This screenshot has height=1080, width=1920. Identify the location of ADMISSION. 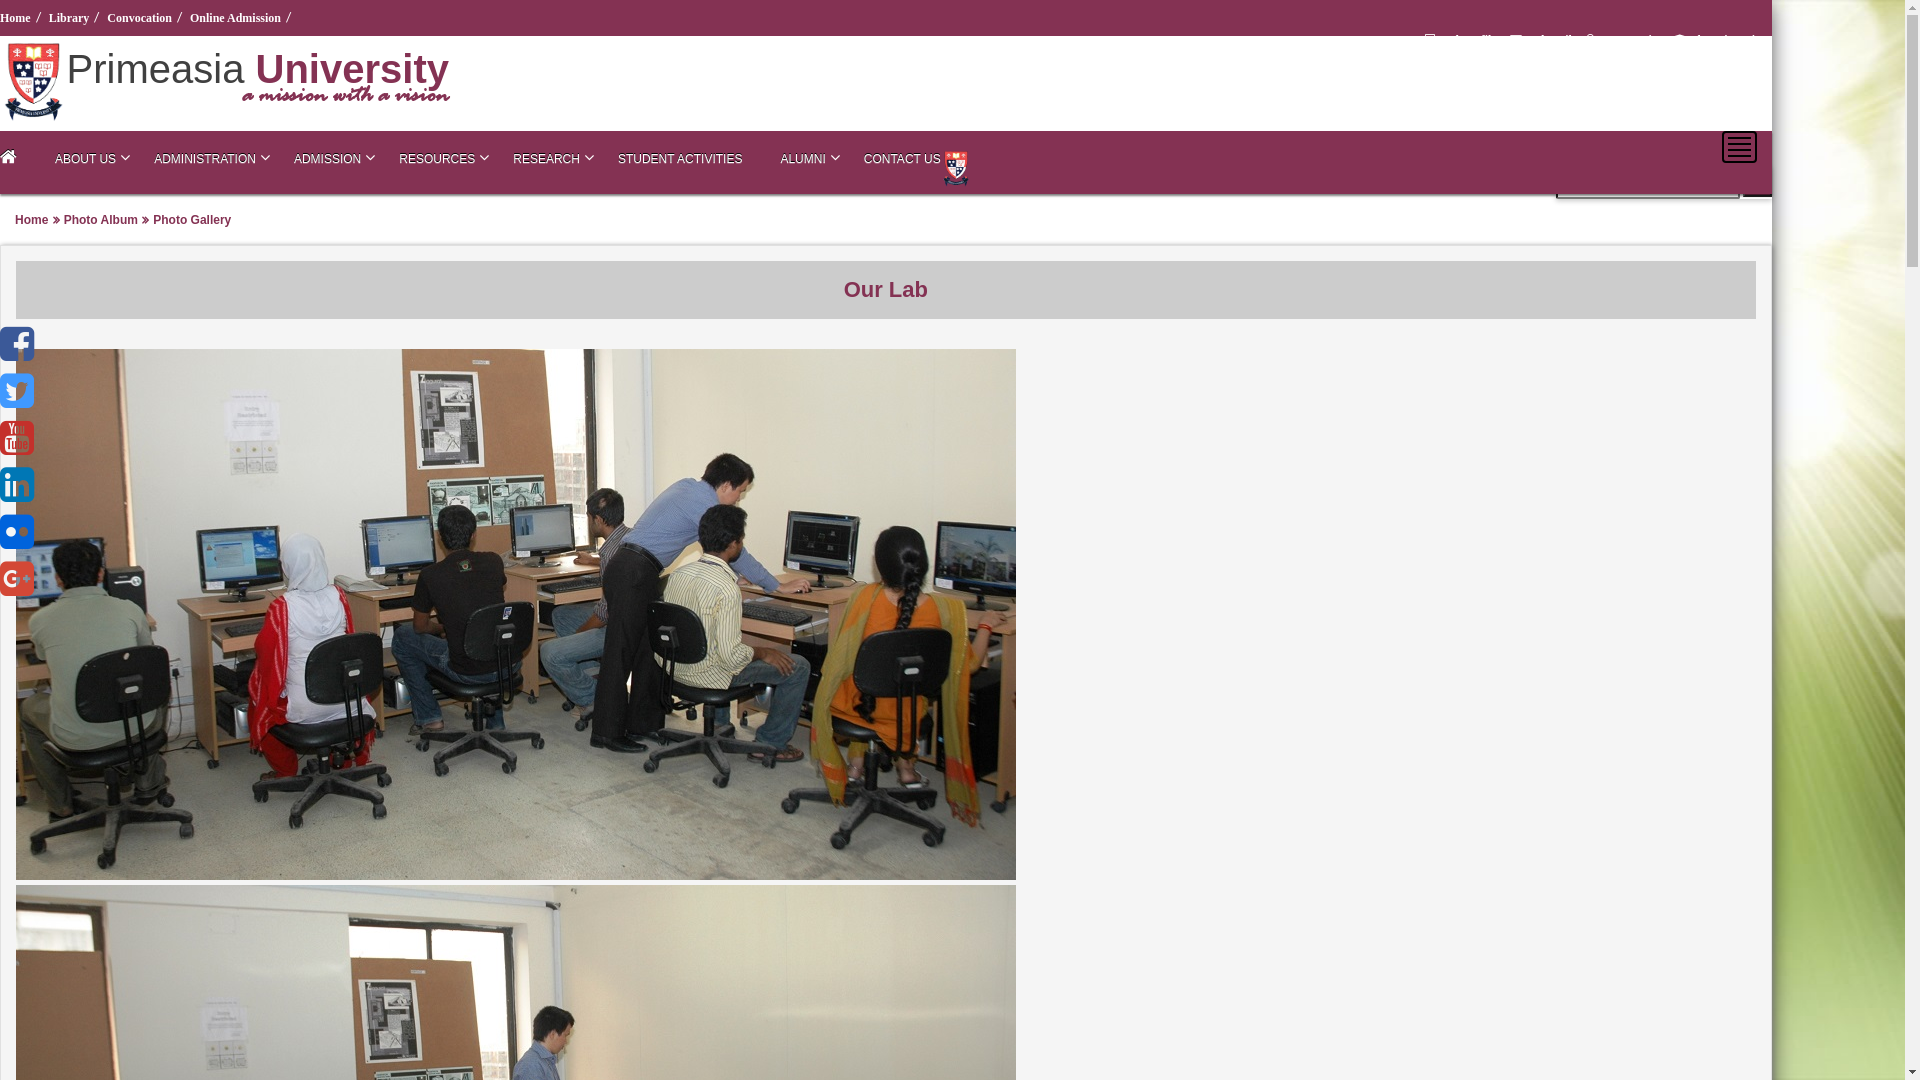
(328, 159).